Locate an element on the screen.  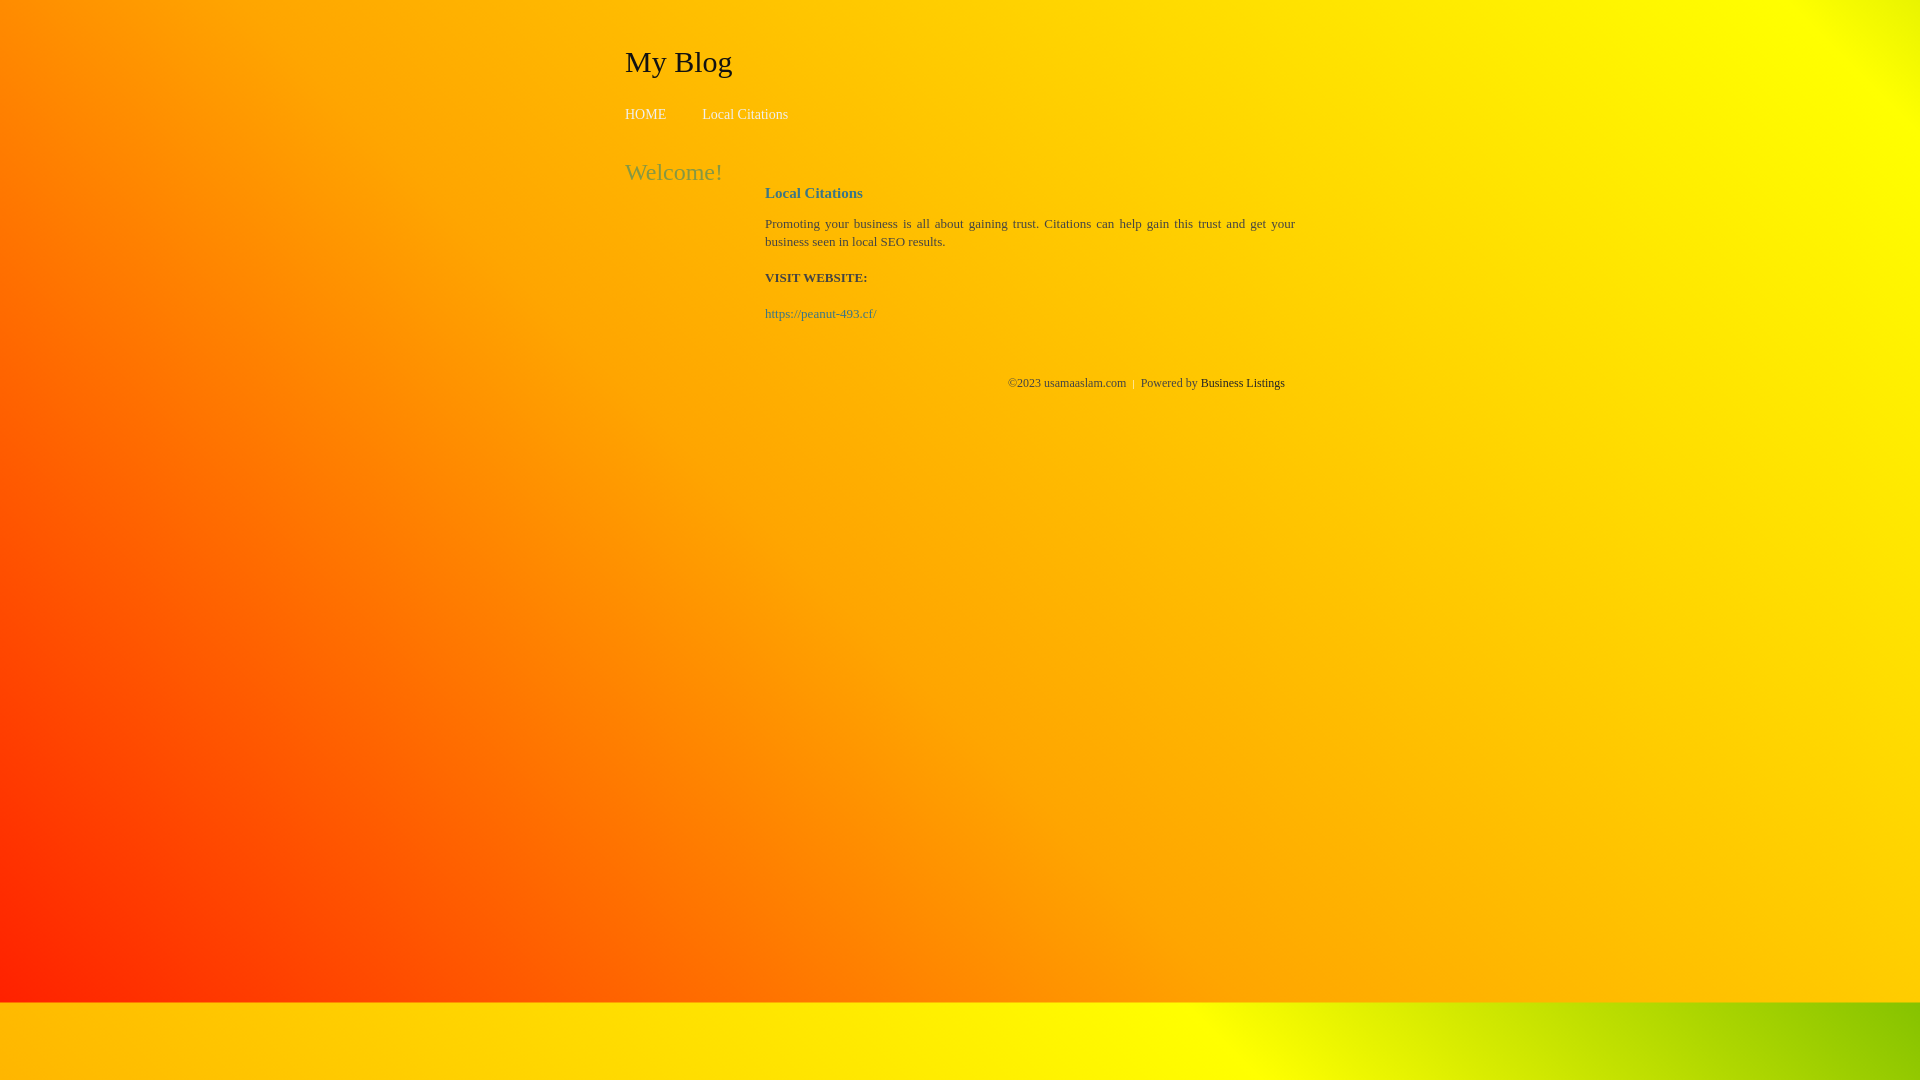
HOME is located at coordinates (646, 114).